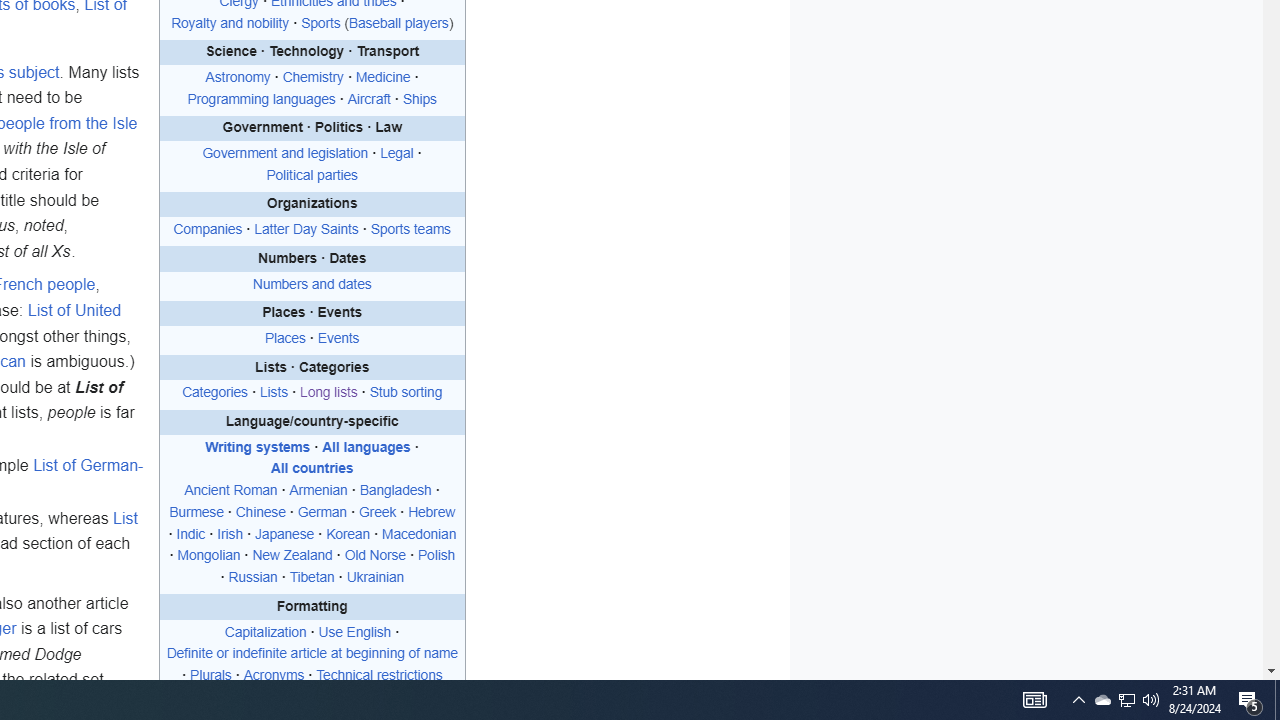 The width and height of the screenshot is (1280, 720). Describe the element at coordinates (208, 555) in the screenshot. I see `Mongolian` at that location.